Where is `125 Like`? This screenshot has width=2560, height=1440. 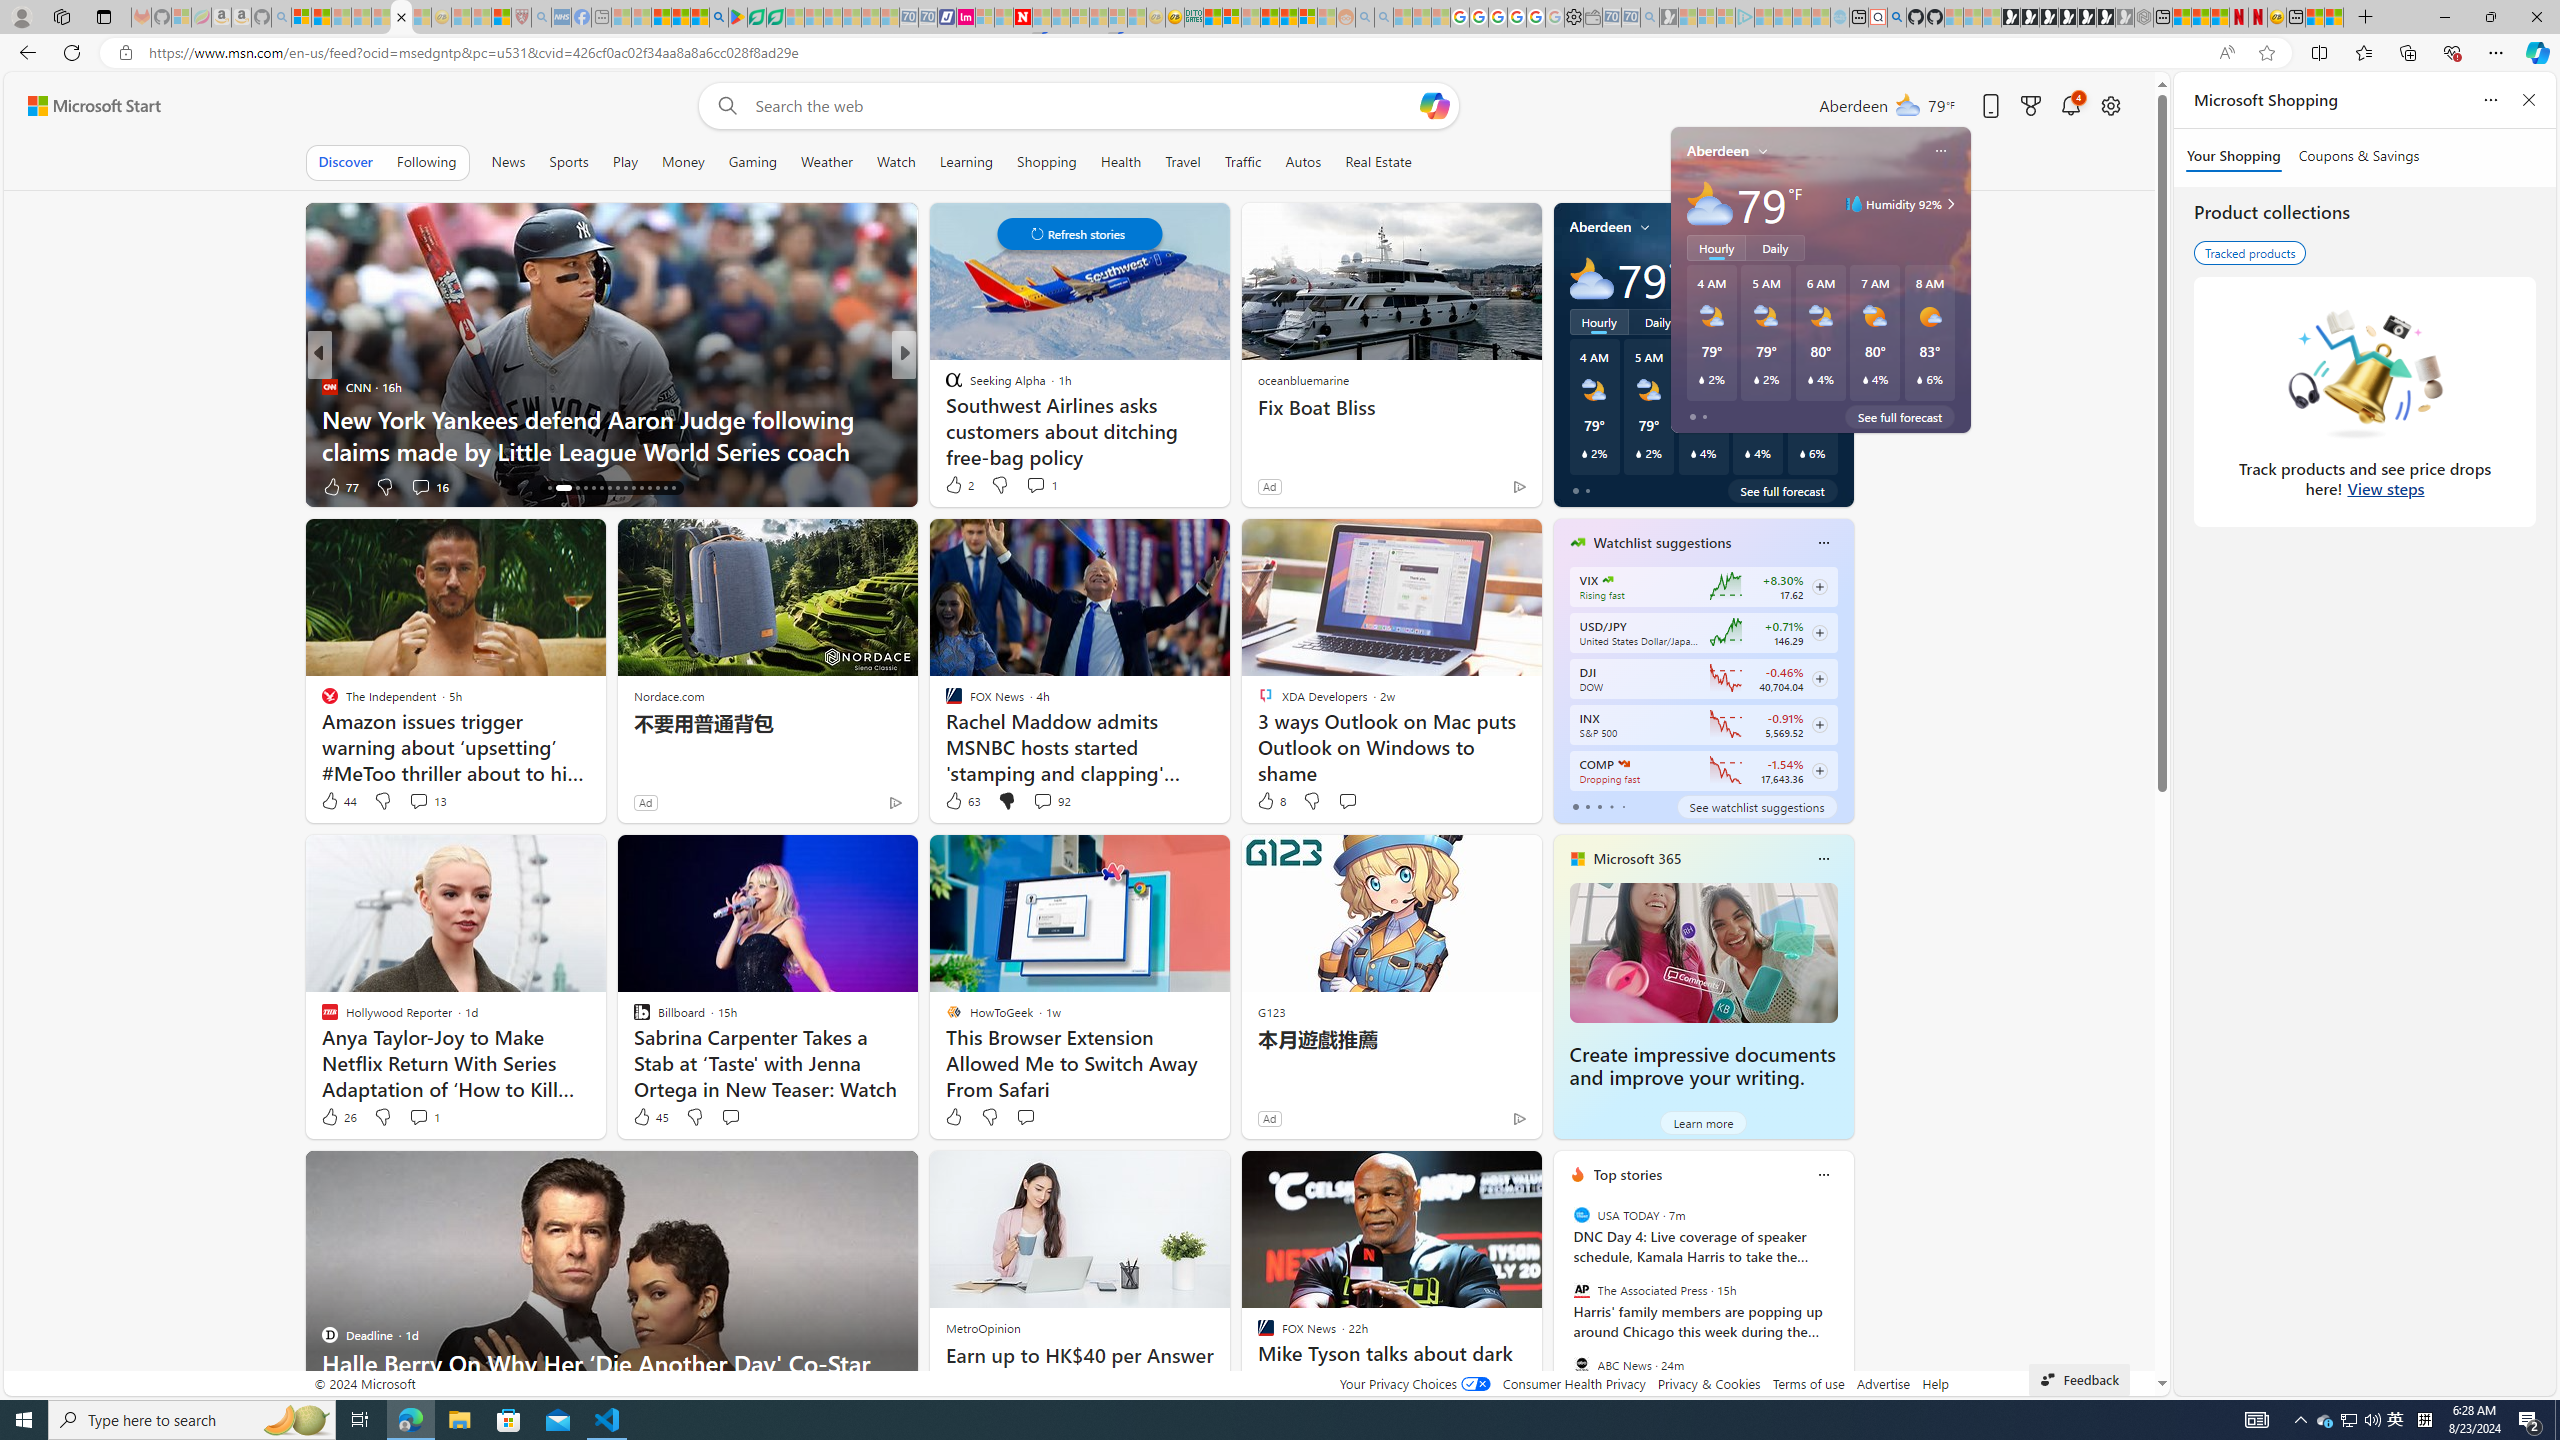 125 Like is located at coordinates (958, 486).